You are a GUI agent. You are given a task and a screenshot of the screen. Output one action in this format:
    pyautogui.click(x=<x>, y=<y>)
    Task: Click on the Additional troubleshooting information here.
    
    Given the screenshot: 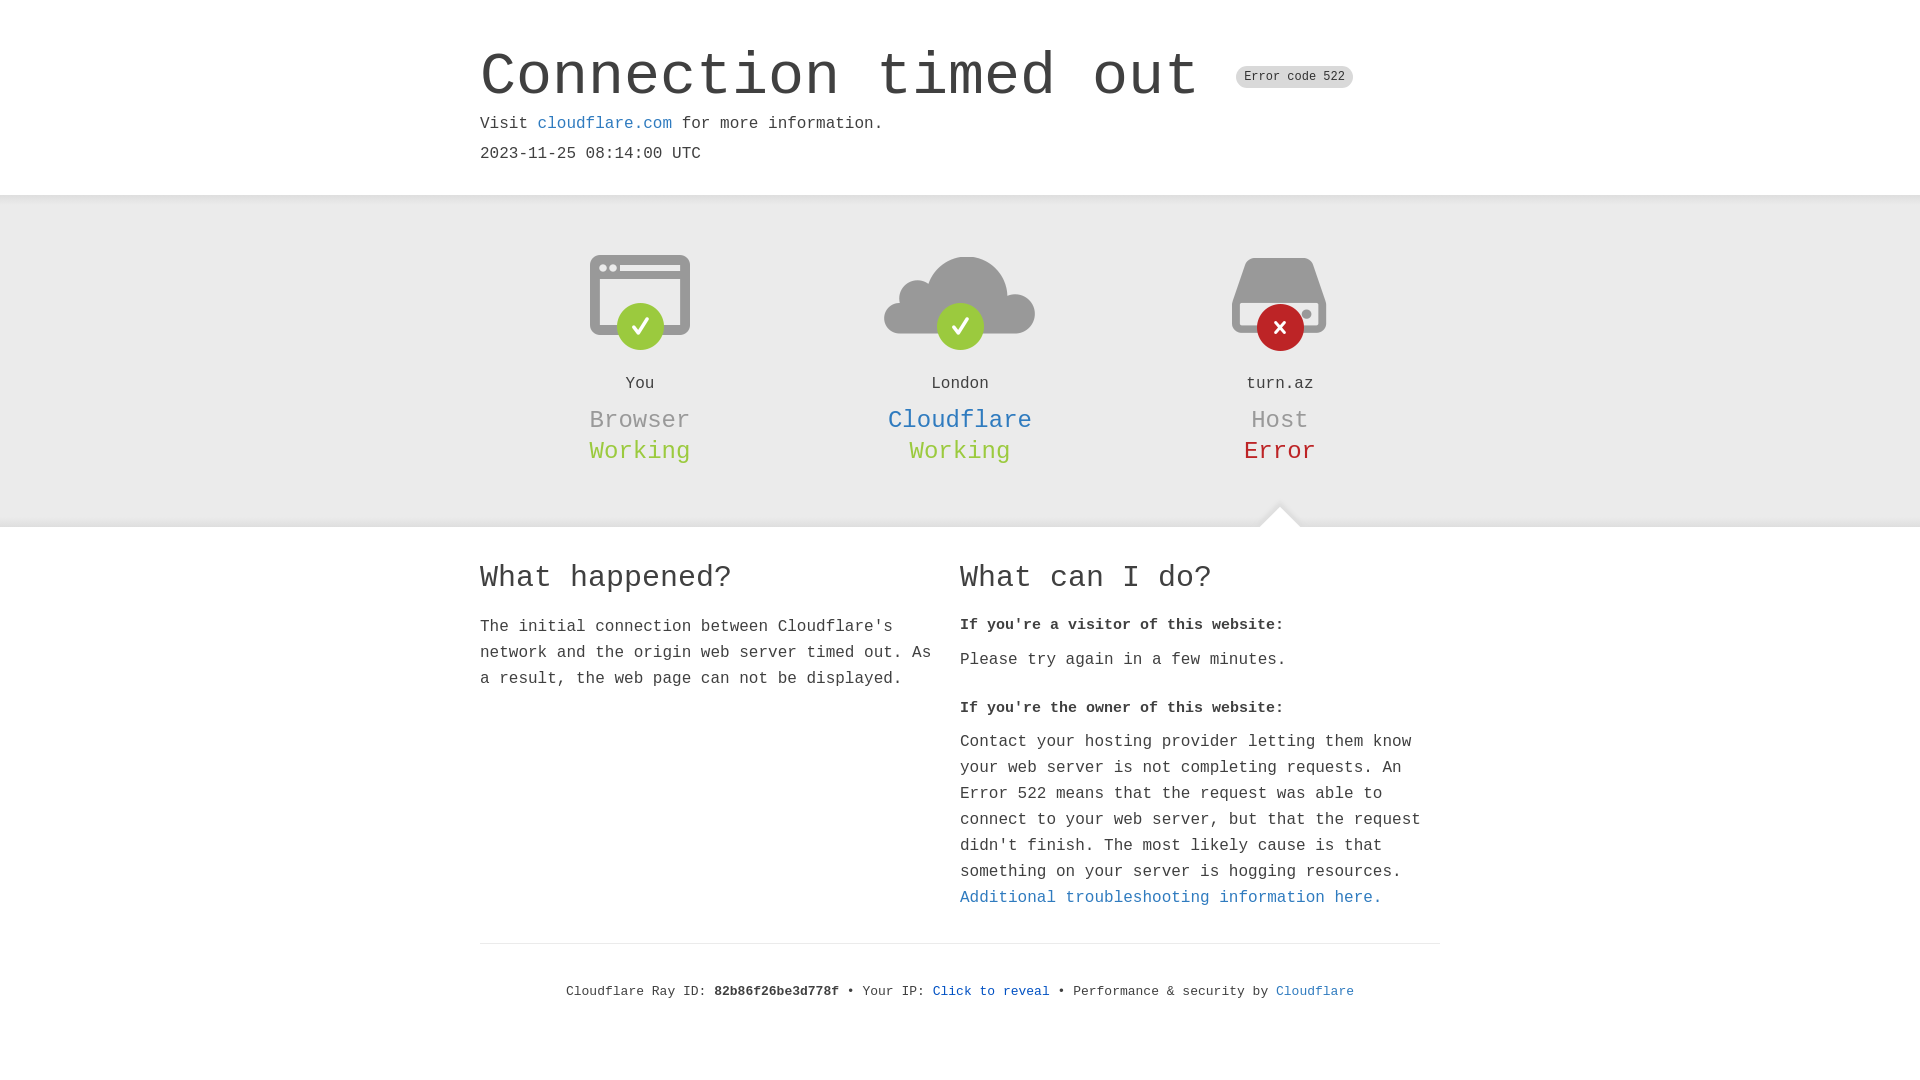 What is the action you would take?
    pyautogui.click(x=1171, y=898)
    